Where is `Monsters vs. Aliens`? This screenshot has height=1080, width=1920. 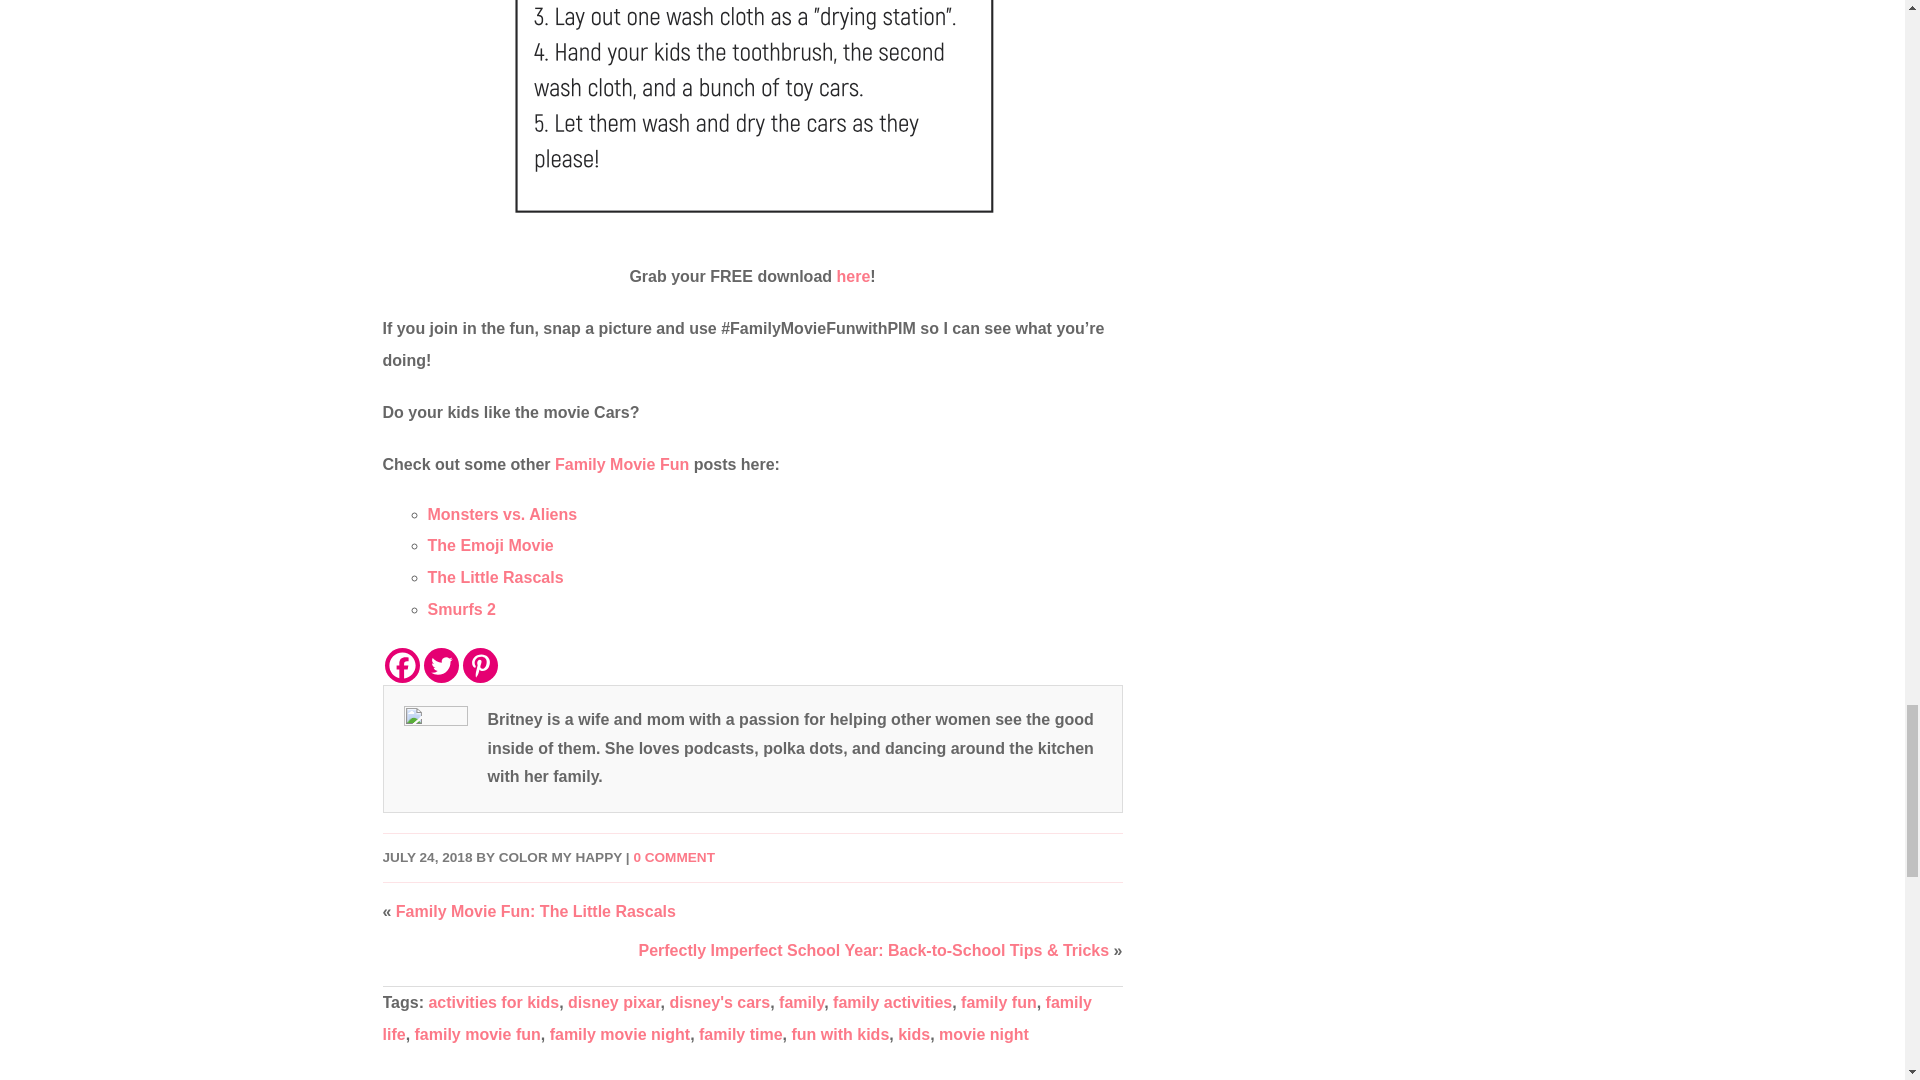
Monsters vs. Aliens is located at coordinates (502, 514).